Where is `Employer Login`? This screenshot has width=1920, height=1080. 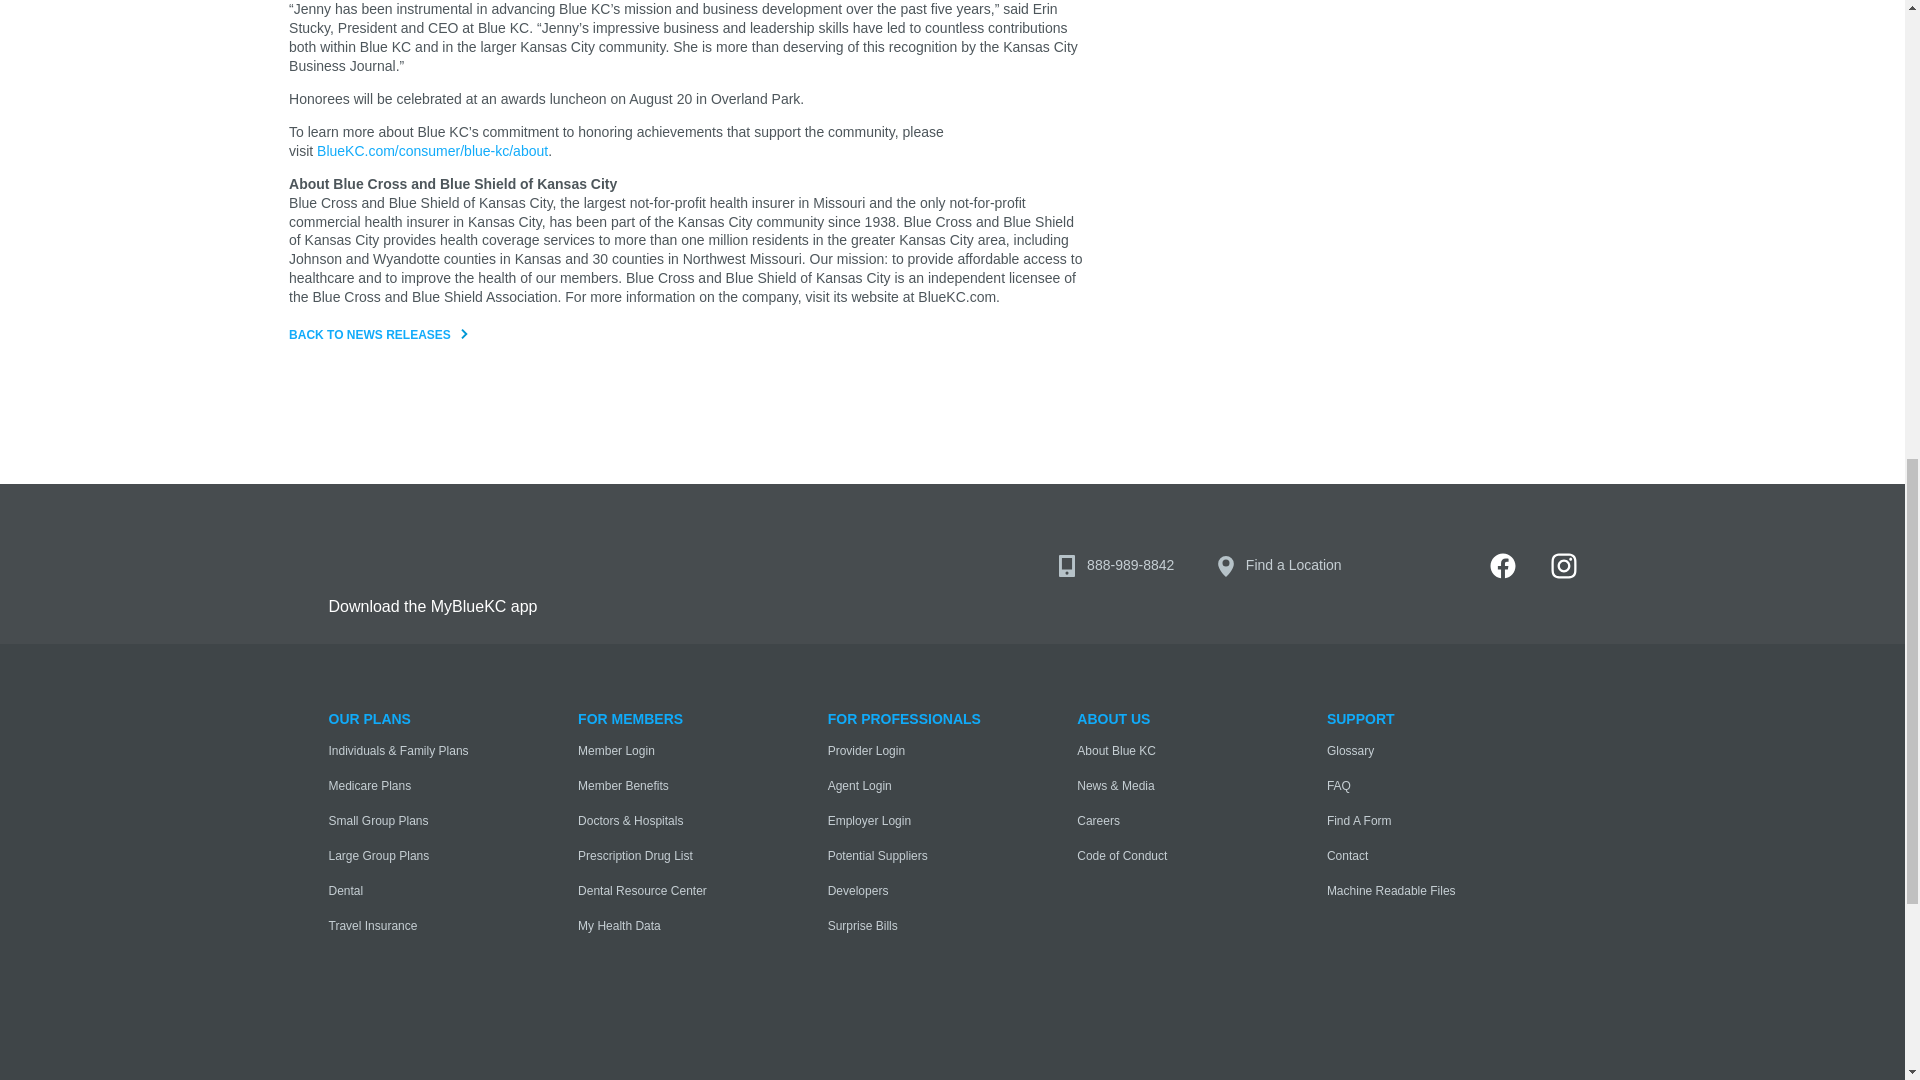
Employer Login is located at coordinates (921, 821).